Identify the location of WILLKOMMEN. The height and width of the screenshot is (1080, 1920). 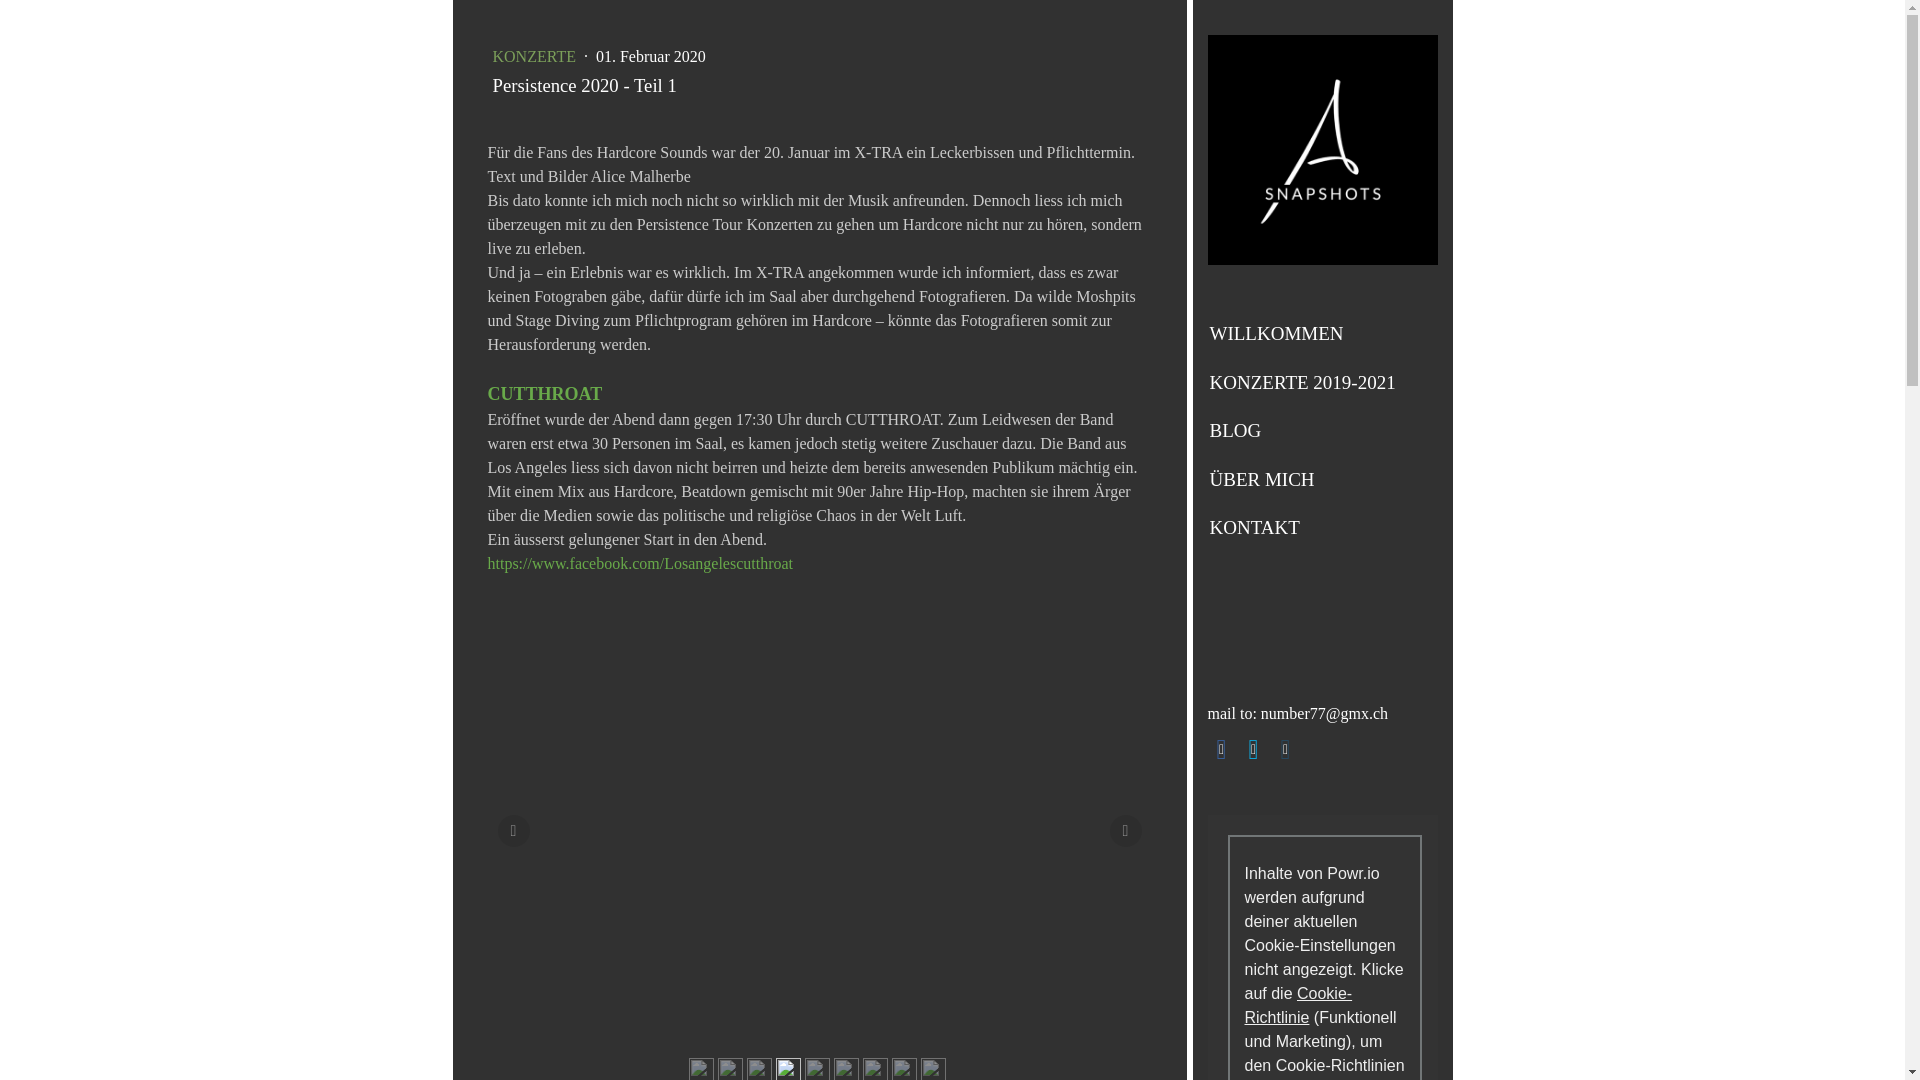
(1322, 334).